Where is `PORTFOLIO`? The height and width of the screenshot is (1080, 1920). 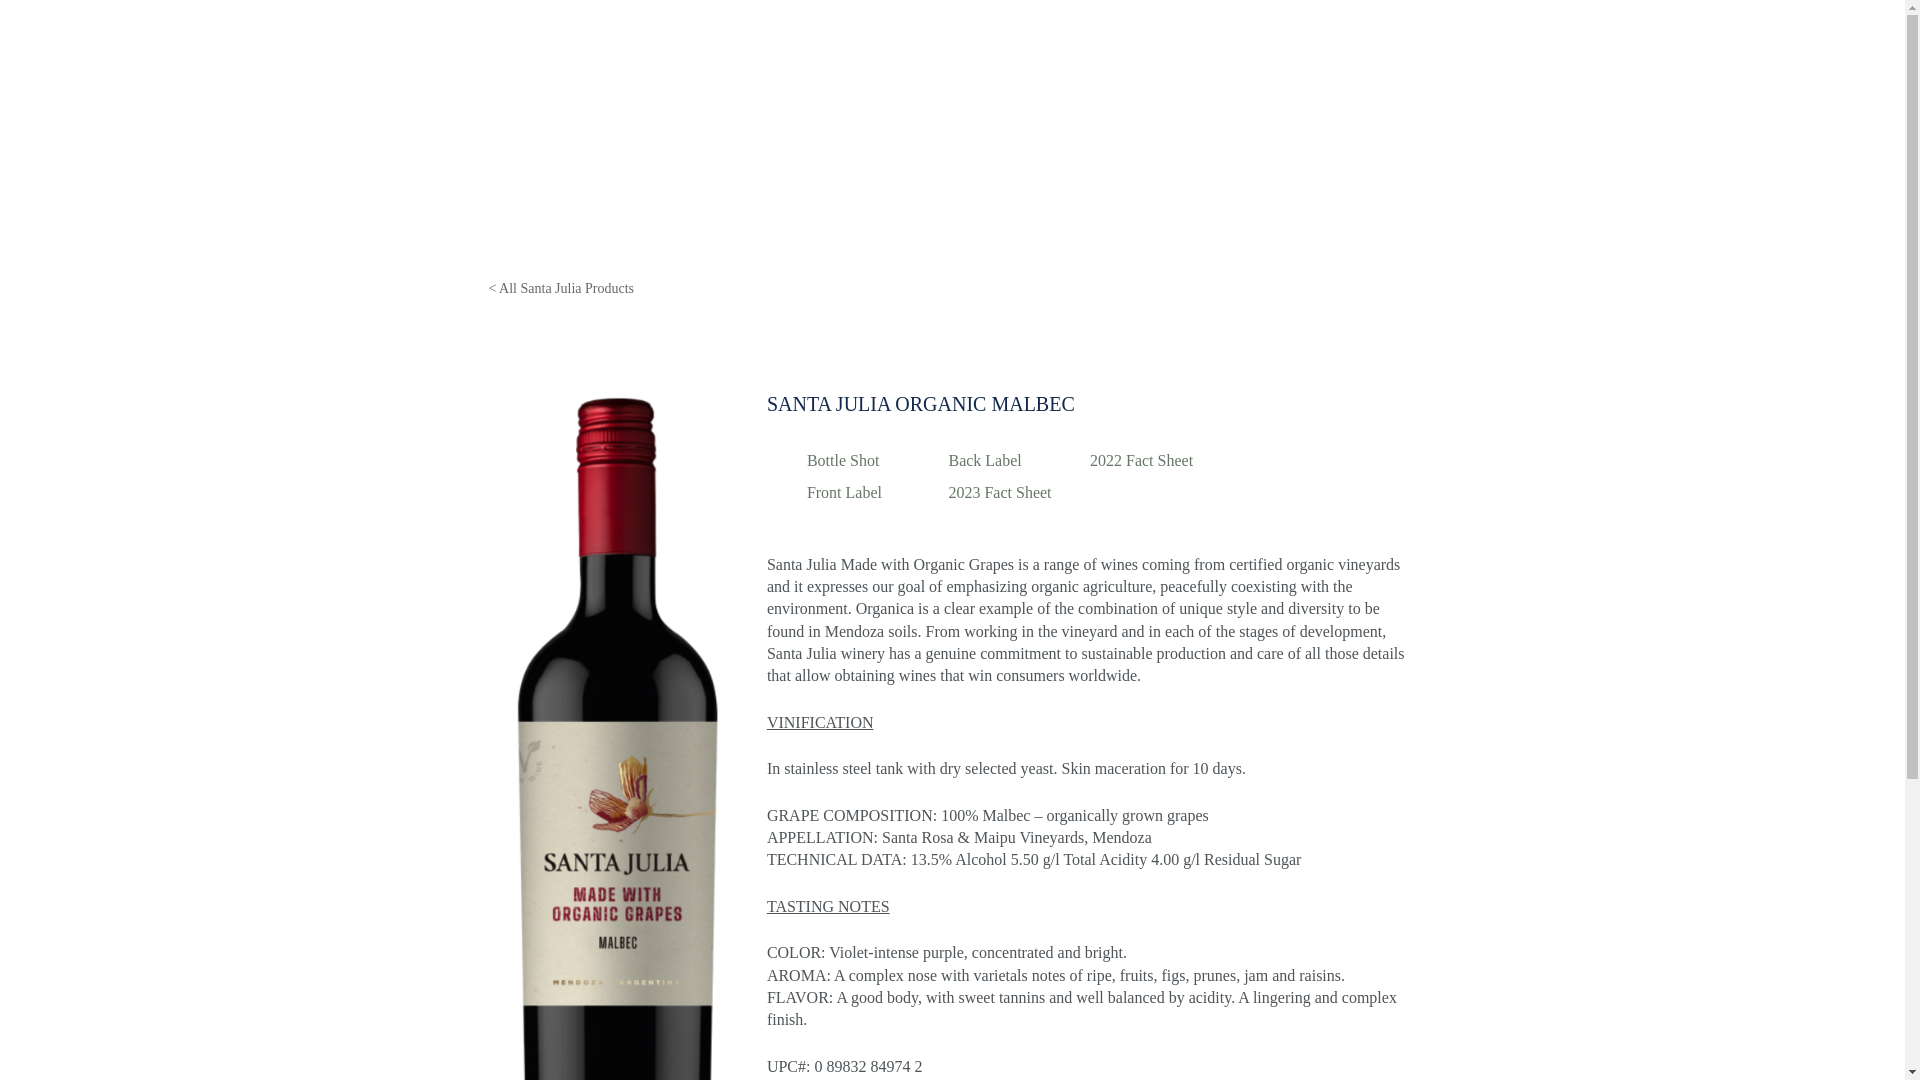
PORTFOLIO is located at coordinates (1046, 138).